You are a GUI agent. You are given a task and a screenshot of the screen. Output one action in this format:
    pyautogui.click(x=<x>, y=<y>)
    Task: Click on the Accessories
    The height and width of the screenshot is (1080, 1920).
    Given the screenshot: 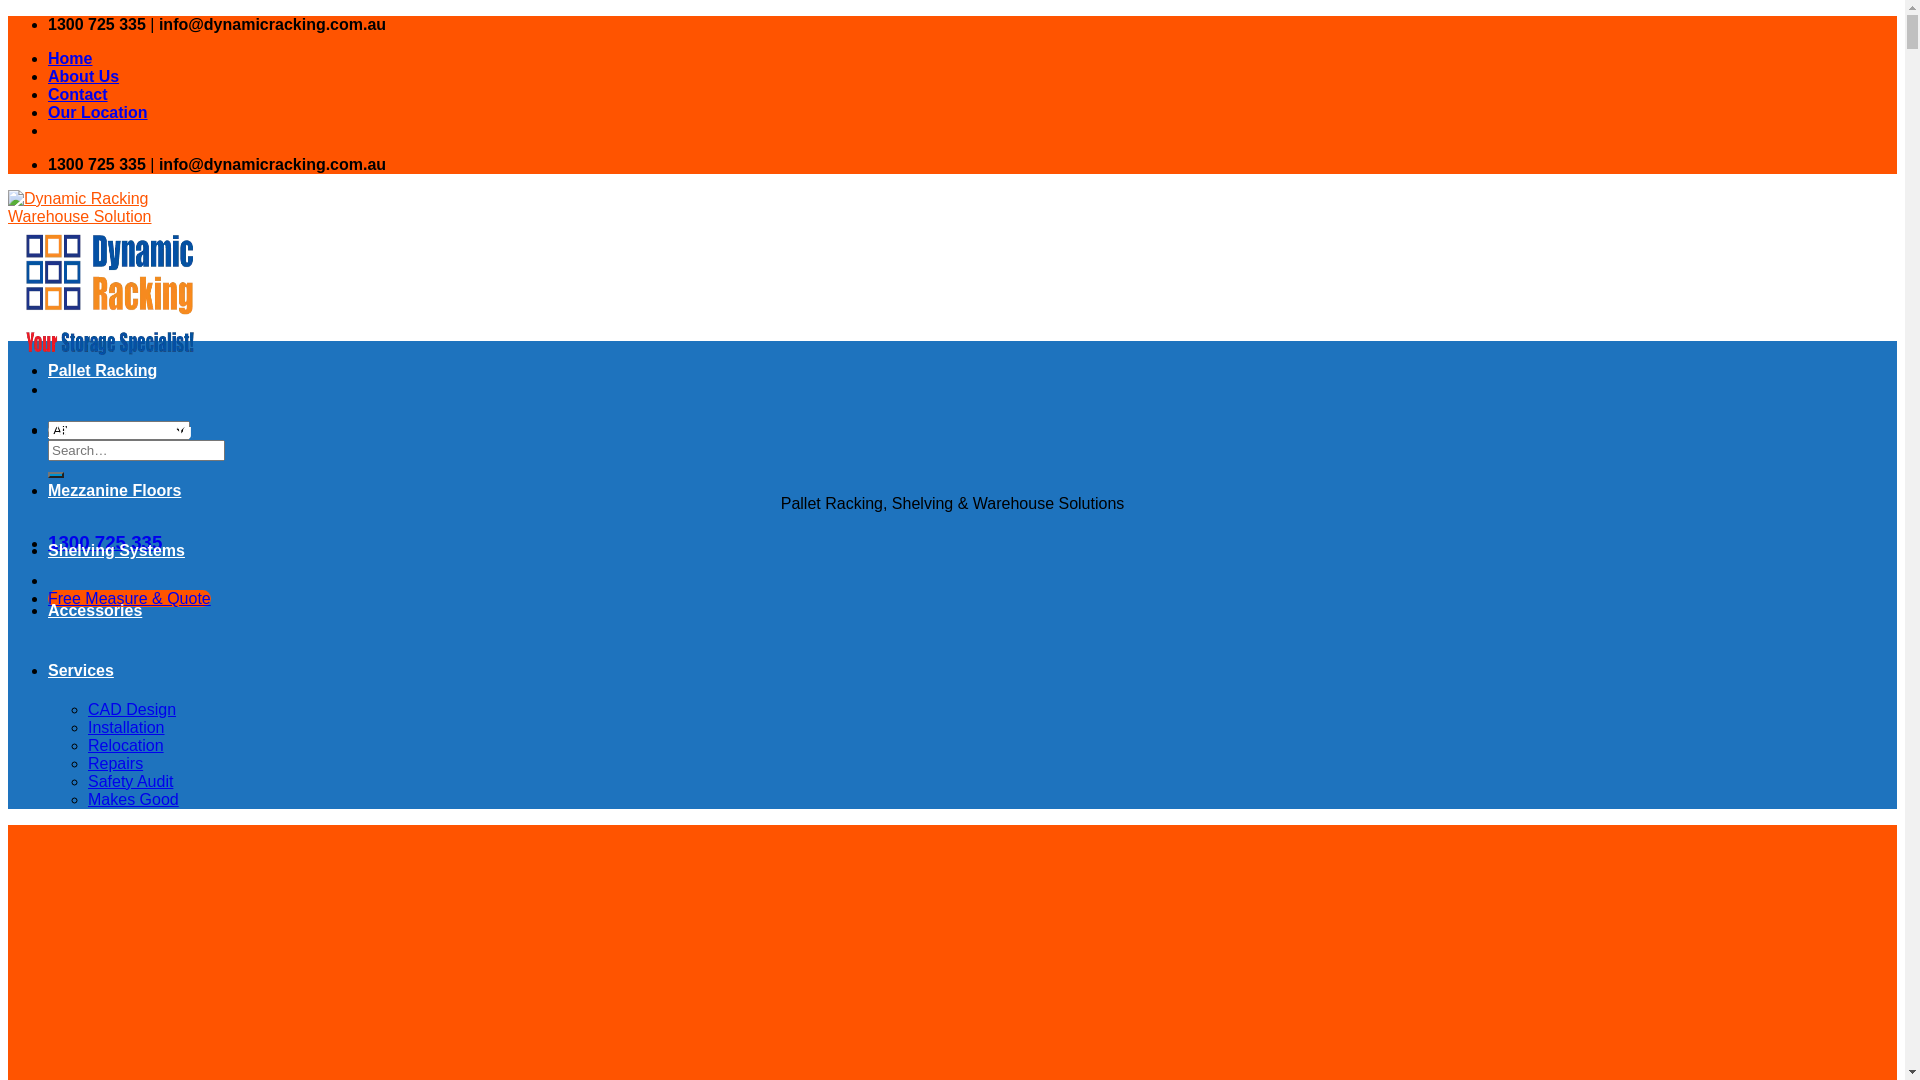 What is the action you would take?
    pyautogui.click(x=95, y=610)
    